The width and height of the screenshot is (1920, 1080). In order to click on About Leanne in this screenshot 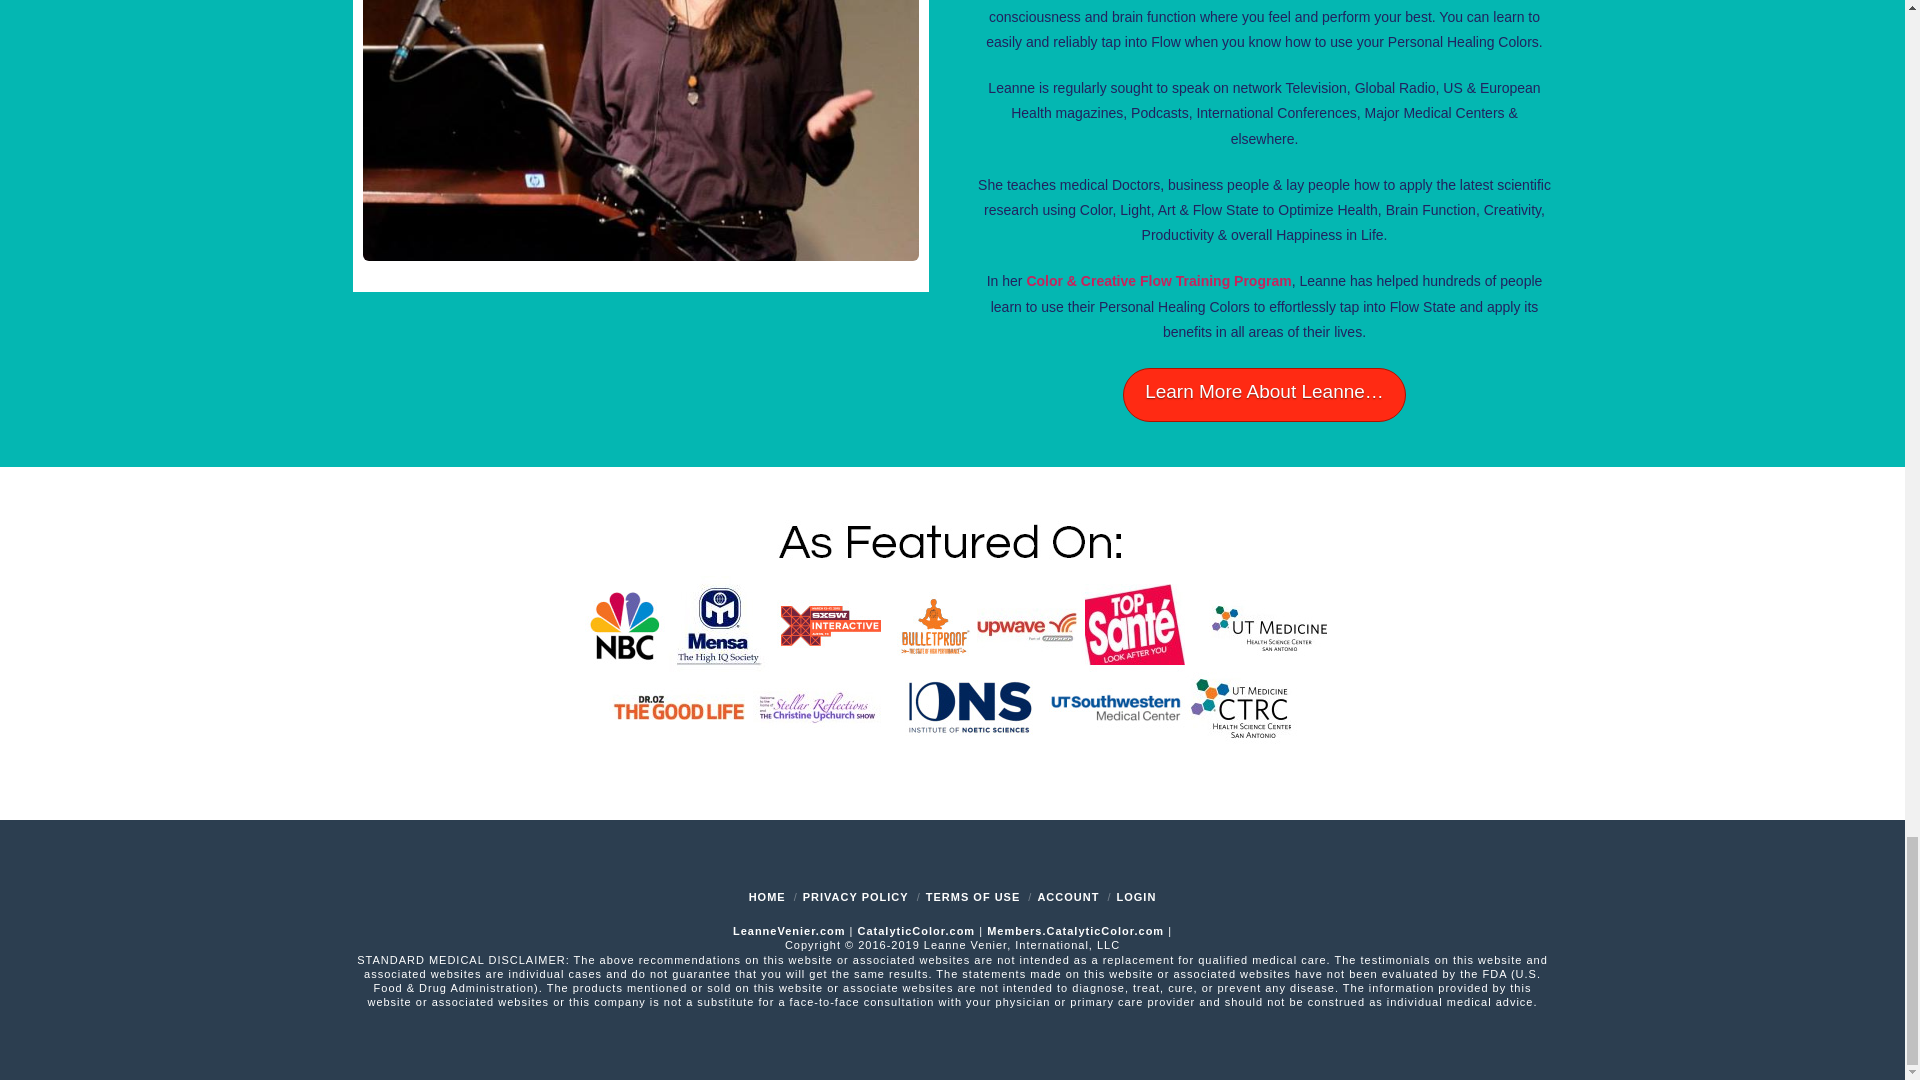, I will do `click(1264, 395)`.